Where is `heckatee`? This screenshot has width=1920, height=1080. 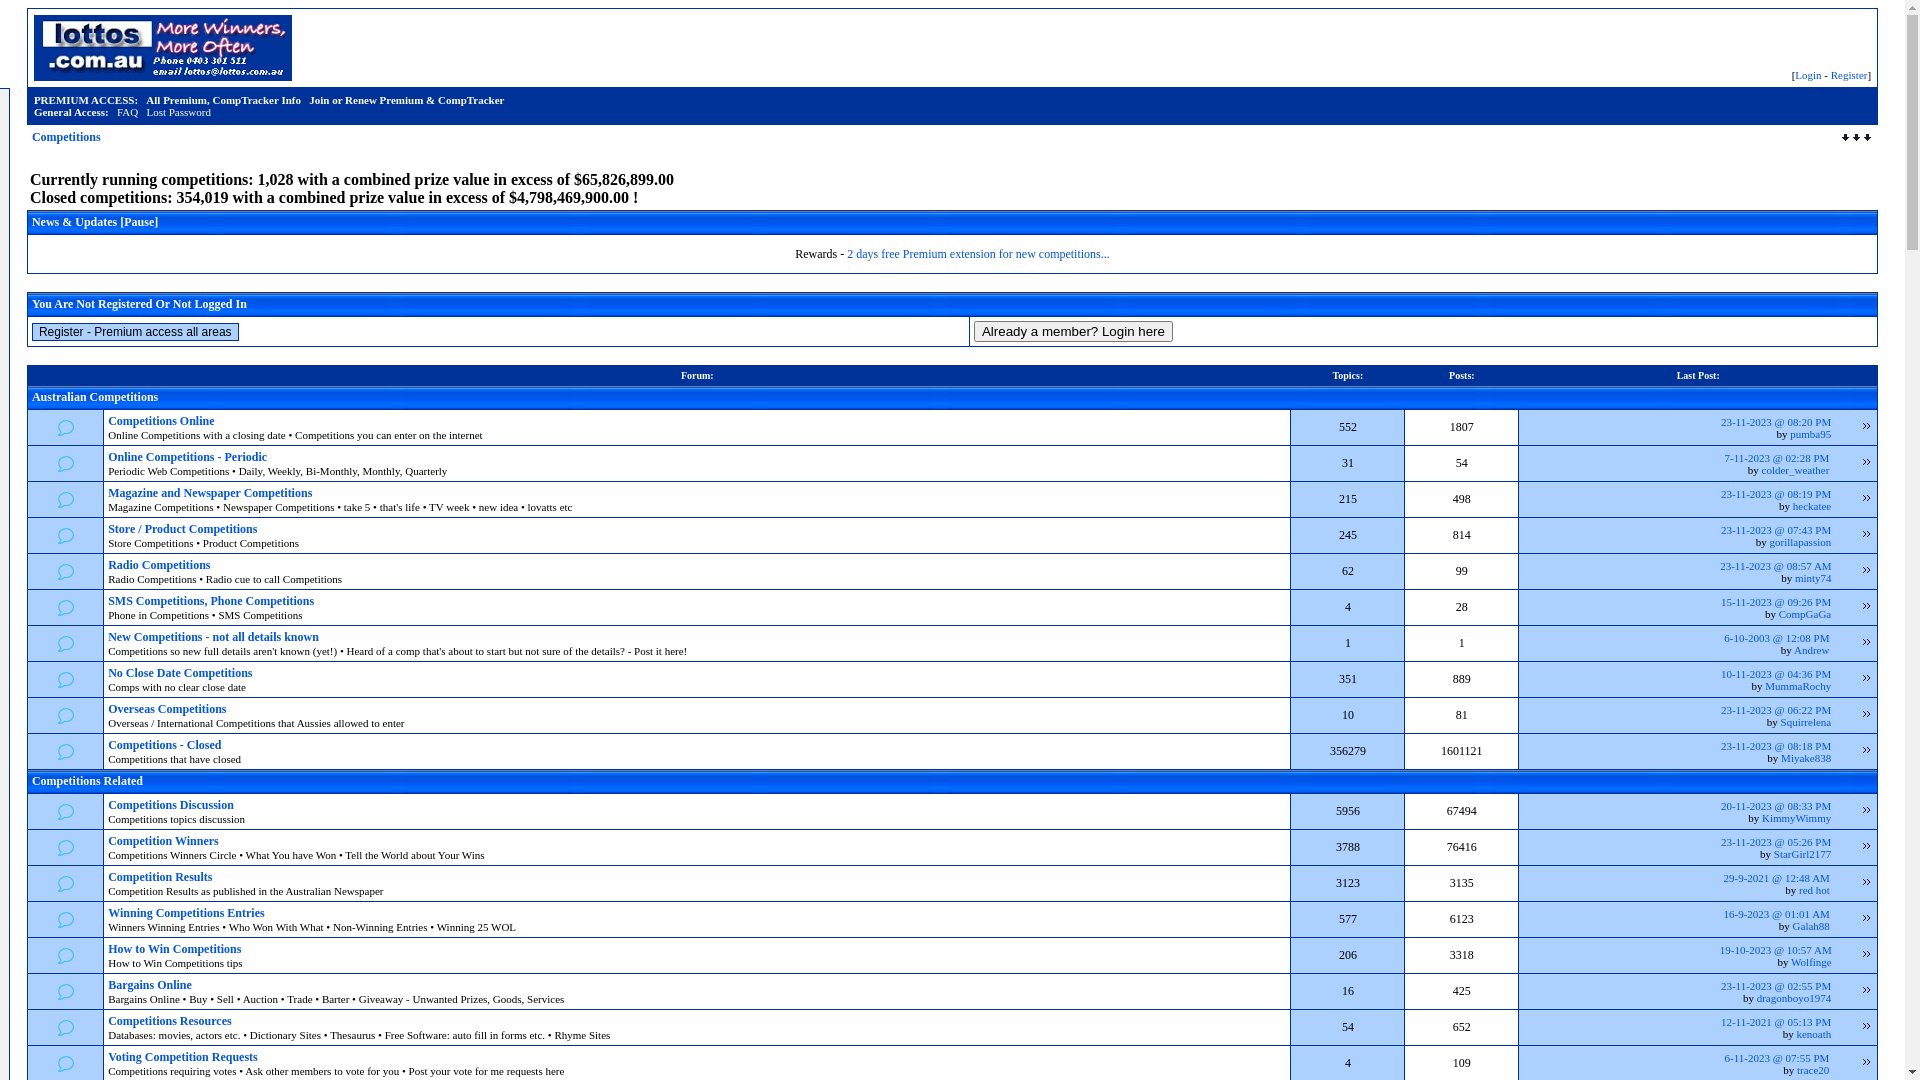 heckatee is located at coordinates (1812, 506).